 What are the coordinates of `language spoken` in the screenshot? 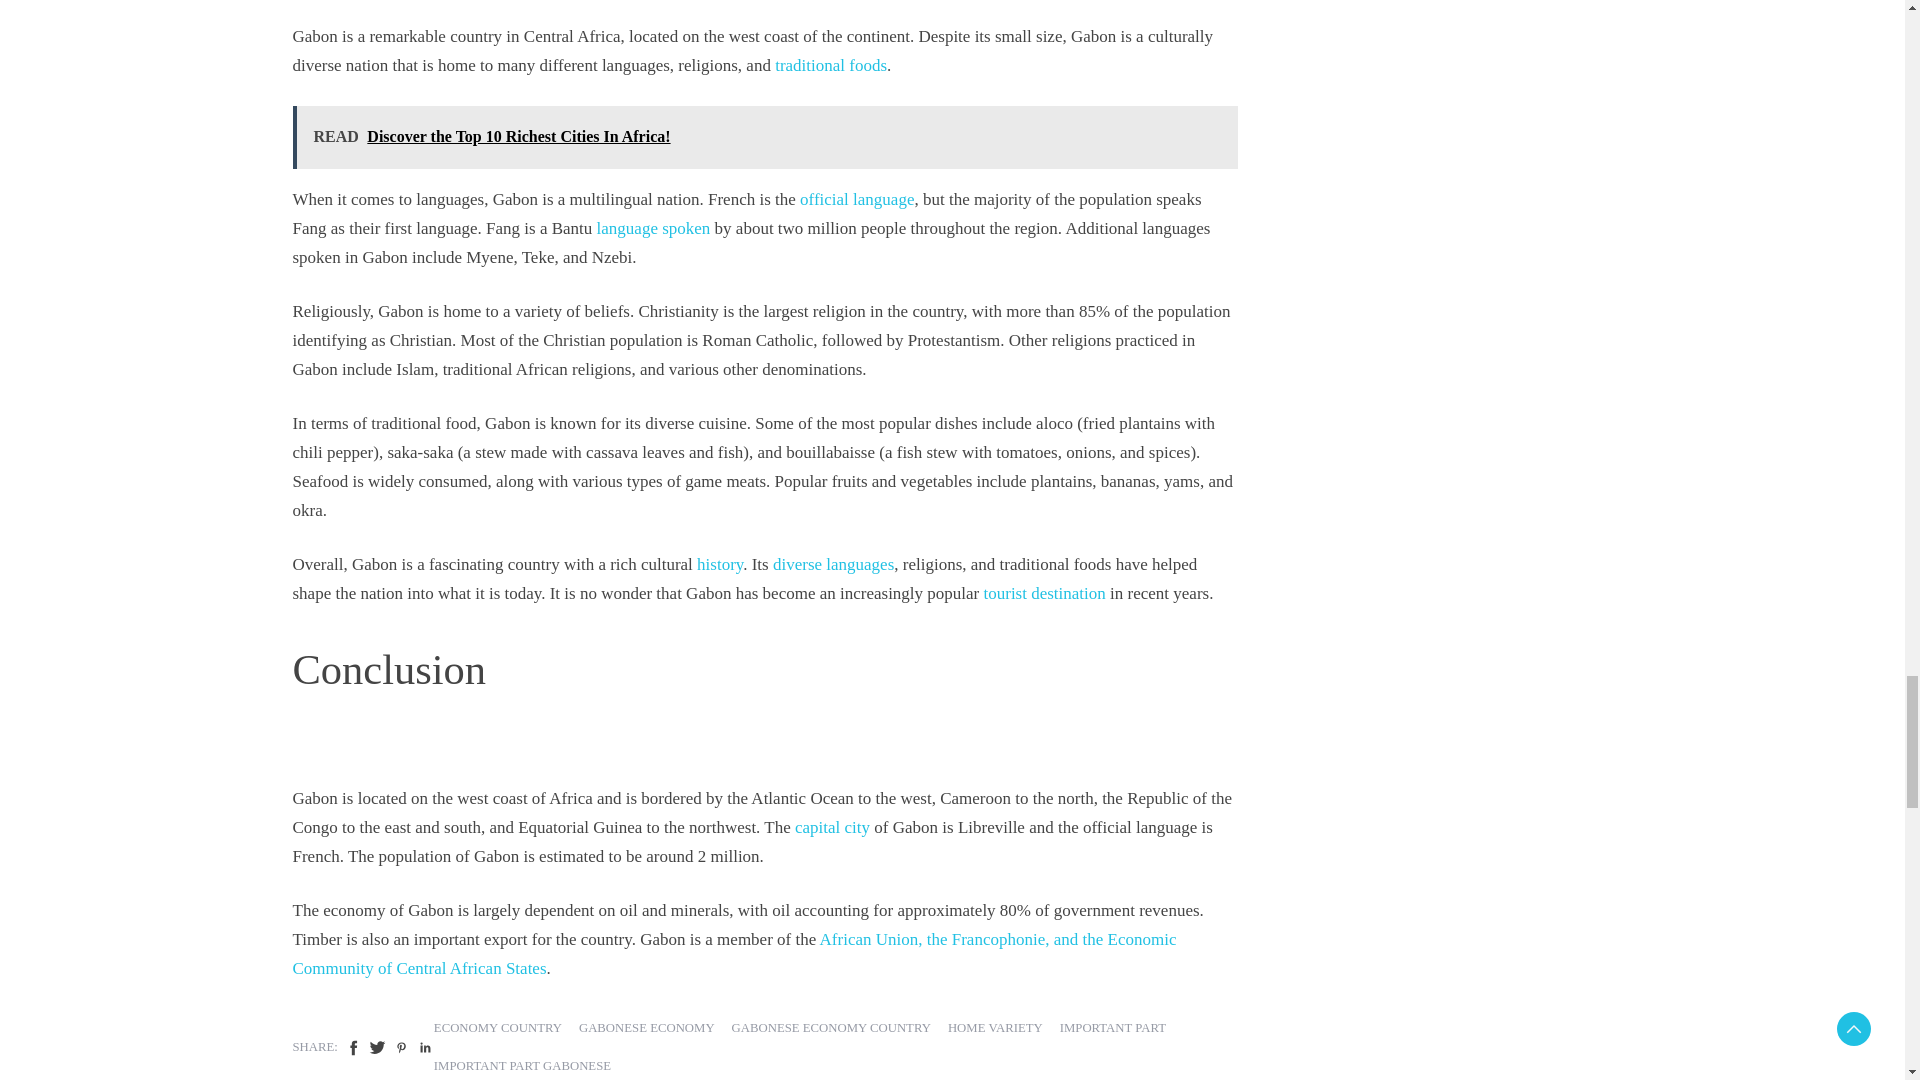 It's located at (654, 228).